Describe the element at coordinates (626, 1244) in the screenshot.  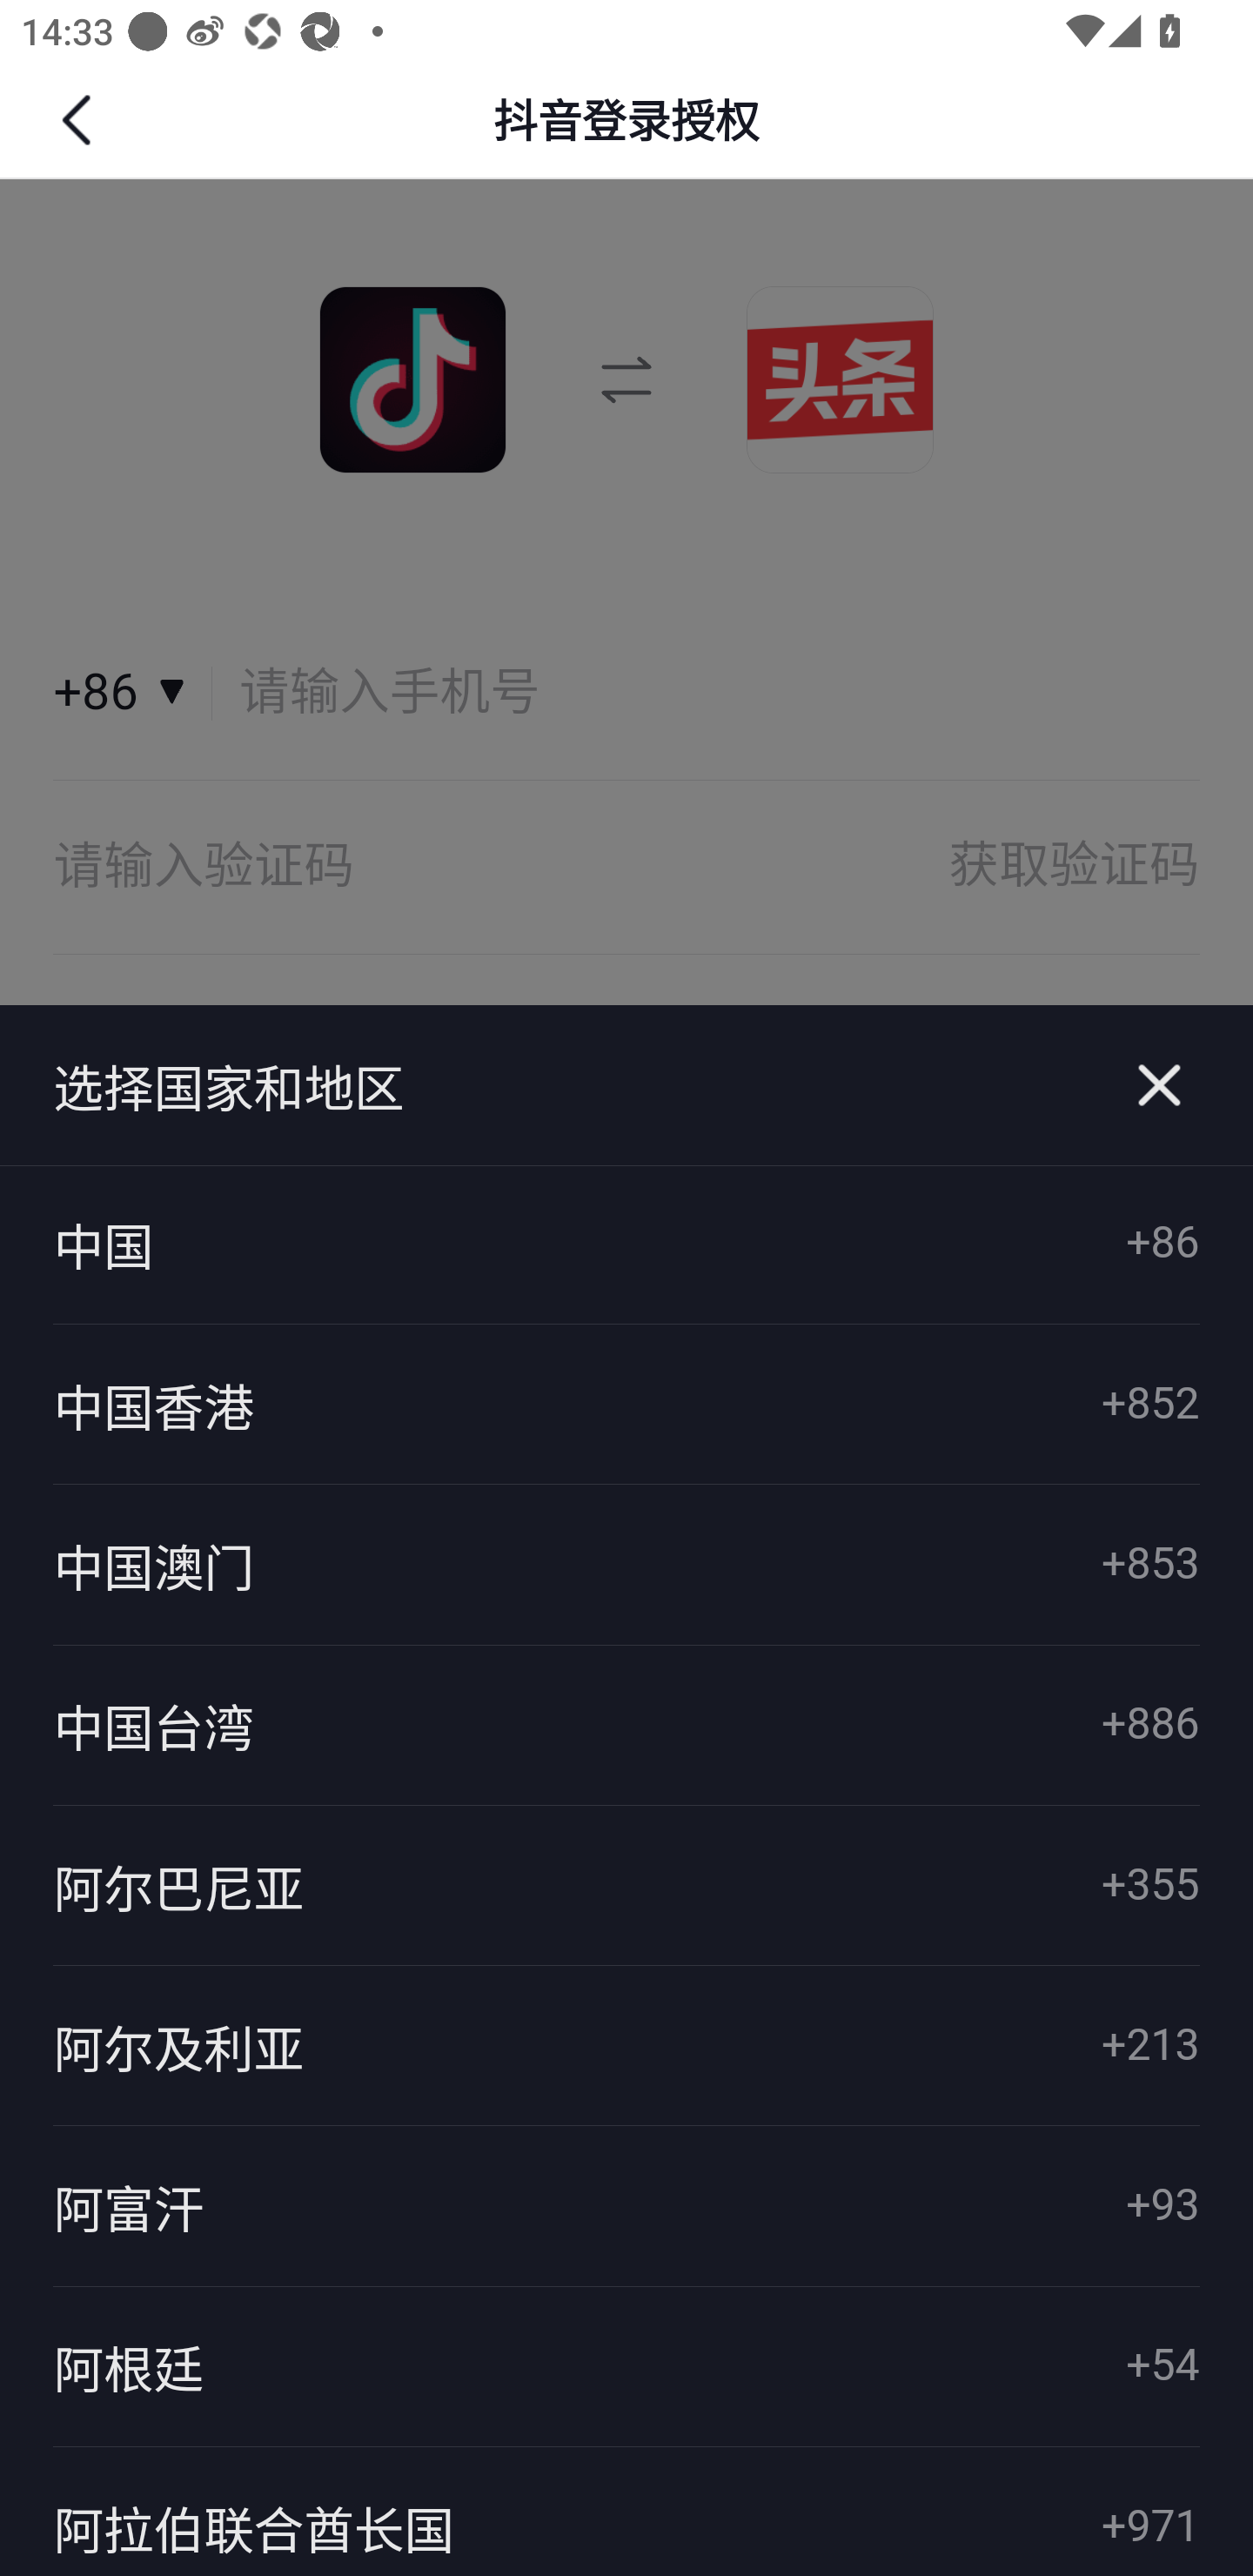
I see `中国+86` at that location.